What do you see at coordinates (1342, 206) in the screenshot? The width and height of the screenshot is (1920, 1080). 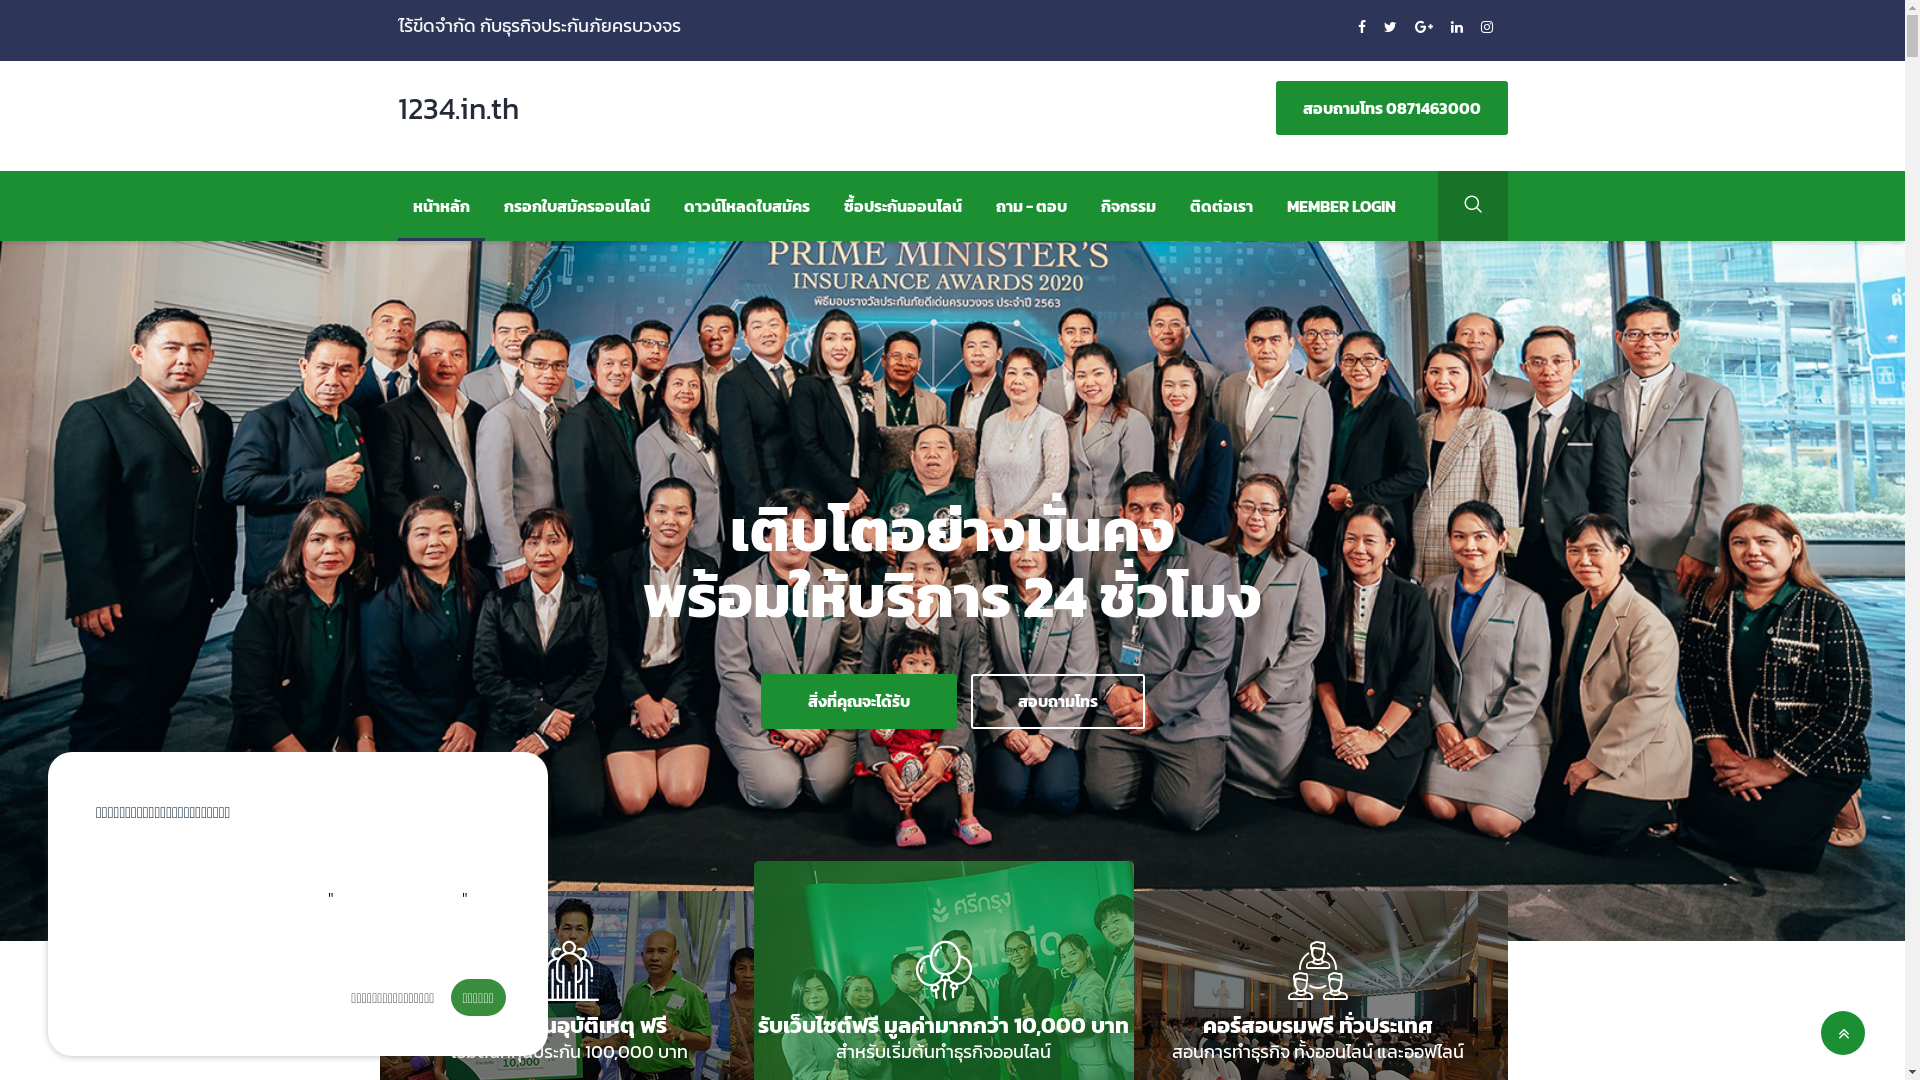 I see `MEMBER LOGIN` at bounding box center [1342, 206].